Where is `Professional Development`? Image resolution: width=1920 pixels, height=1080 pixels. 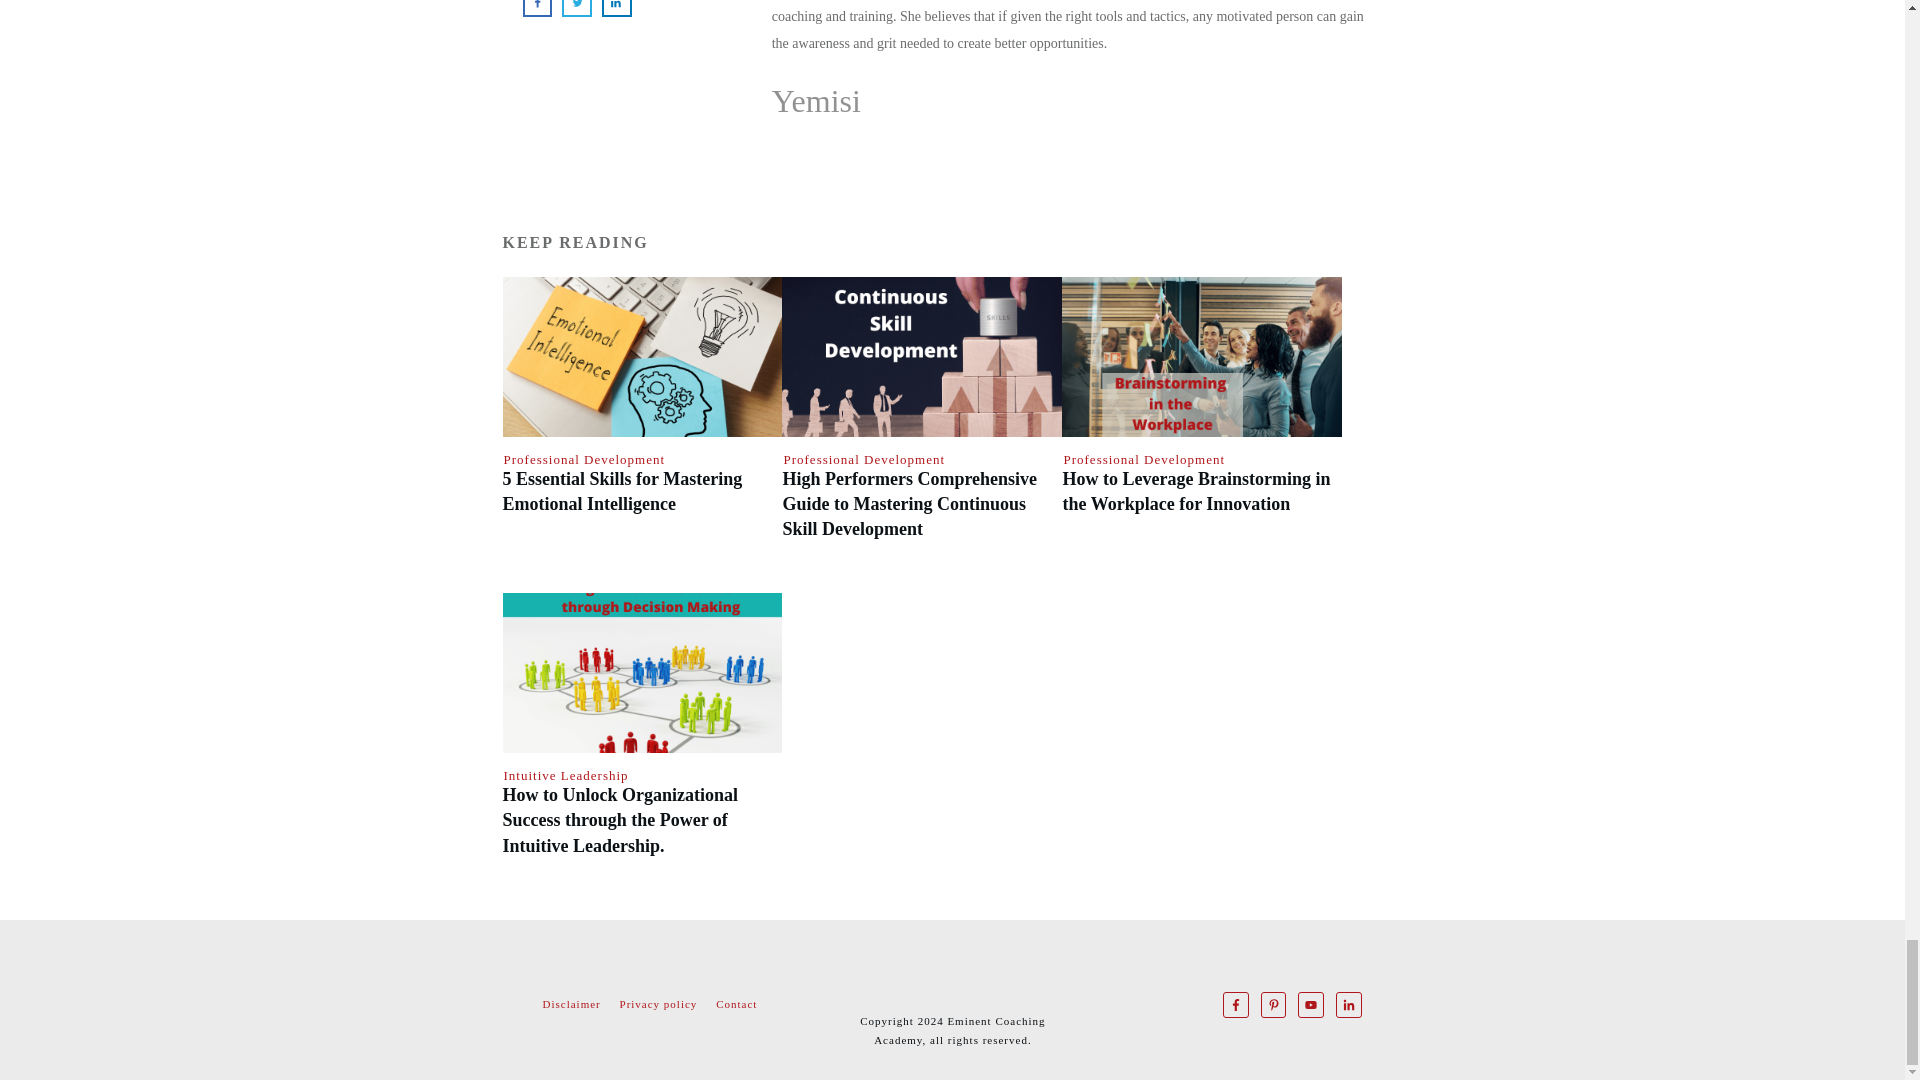
Professional Development is located at coordinates (1144, 459).